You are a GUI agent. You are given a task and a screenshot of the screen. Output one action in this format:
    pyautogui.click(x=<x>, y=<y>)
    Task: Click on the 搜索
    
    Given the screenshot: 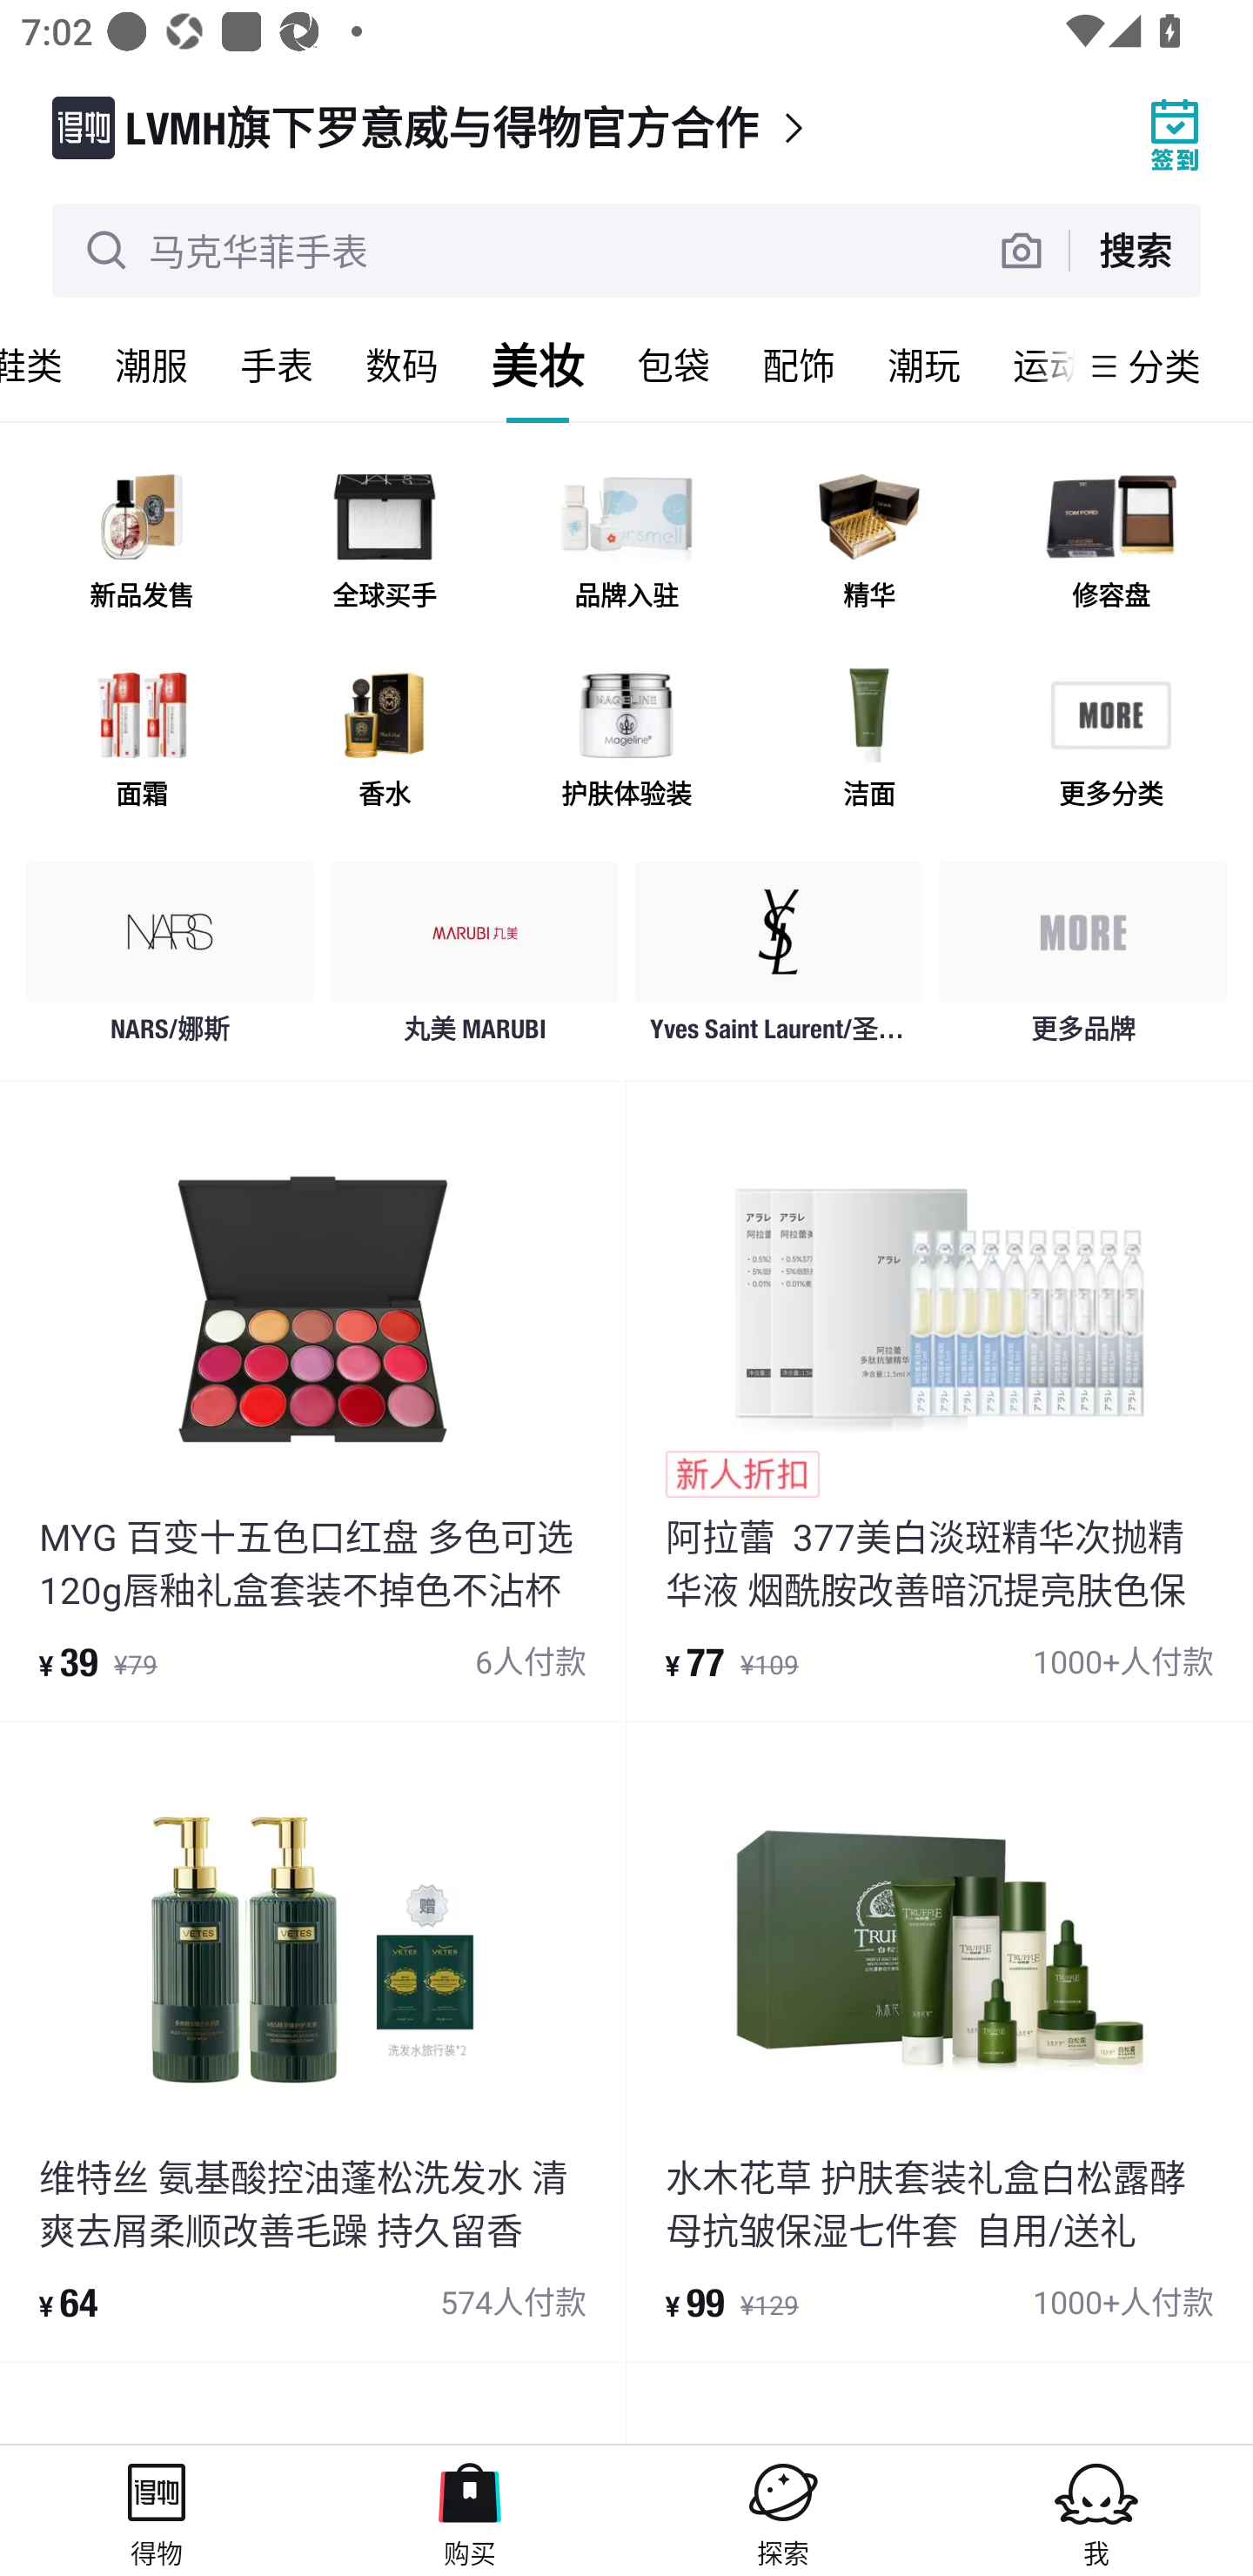 What is the action you would take?
    pyautogui.click(x=1135, y=249)
    